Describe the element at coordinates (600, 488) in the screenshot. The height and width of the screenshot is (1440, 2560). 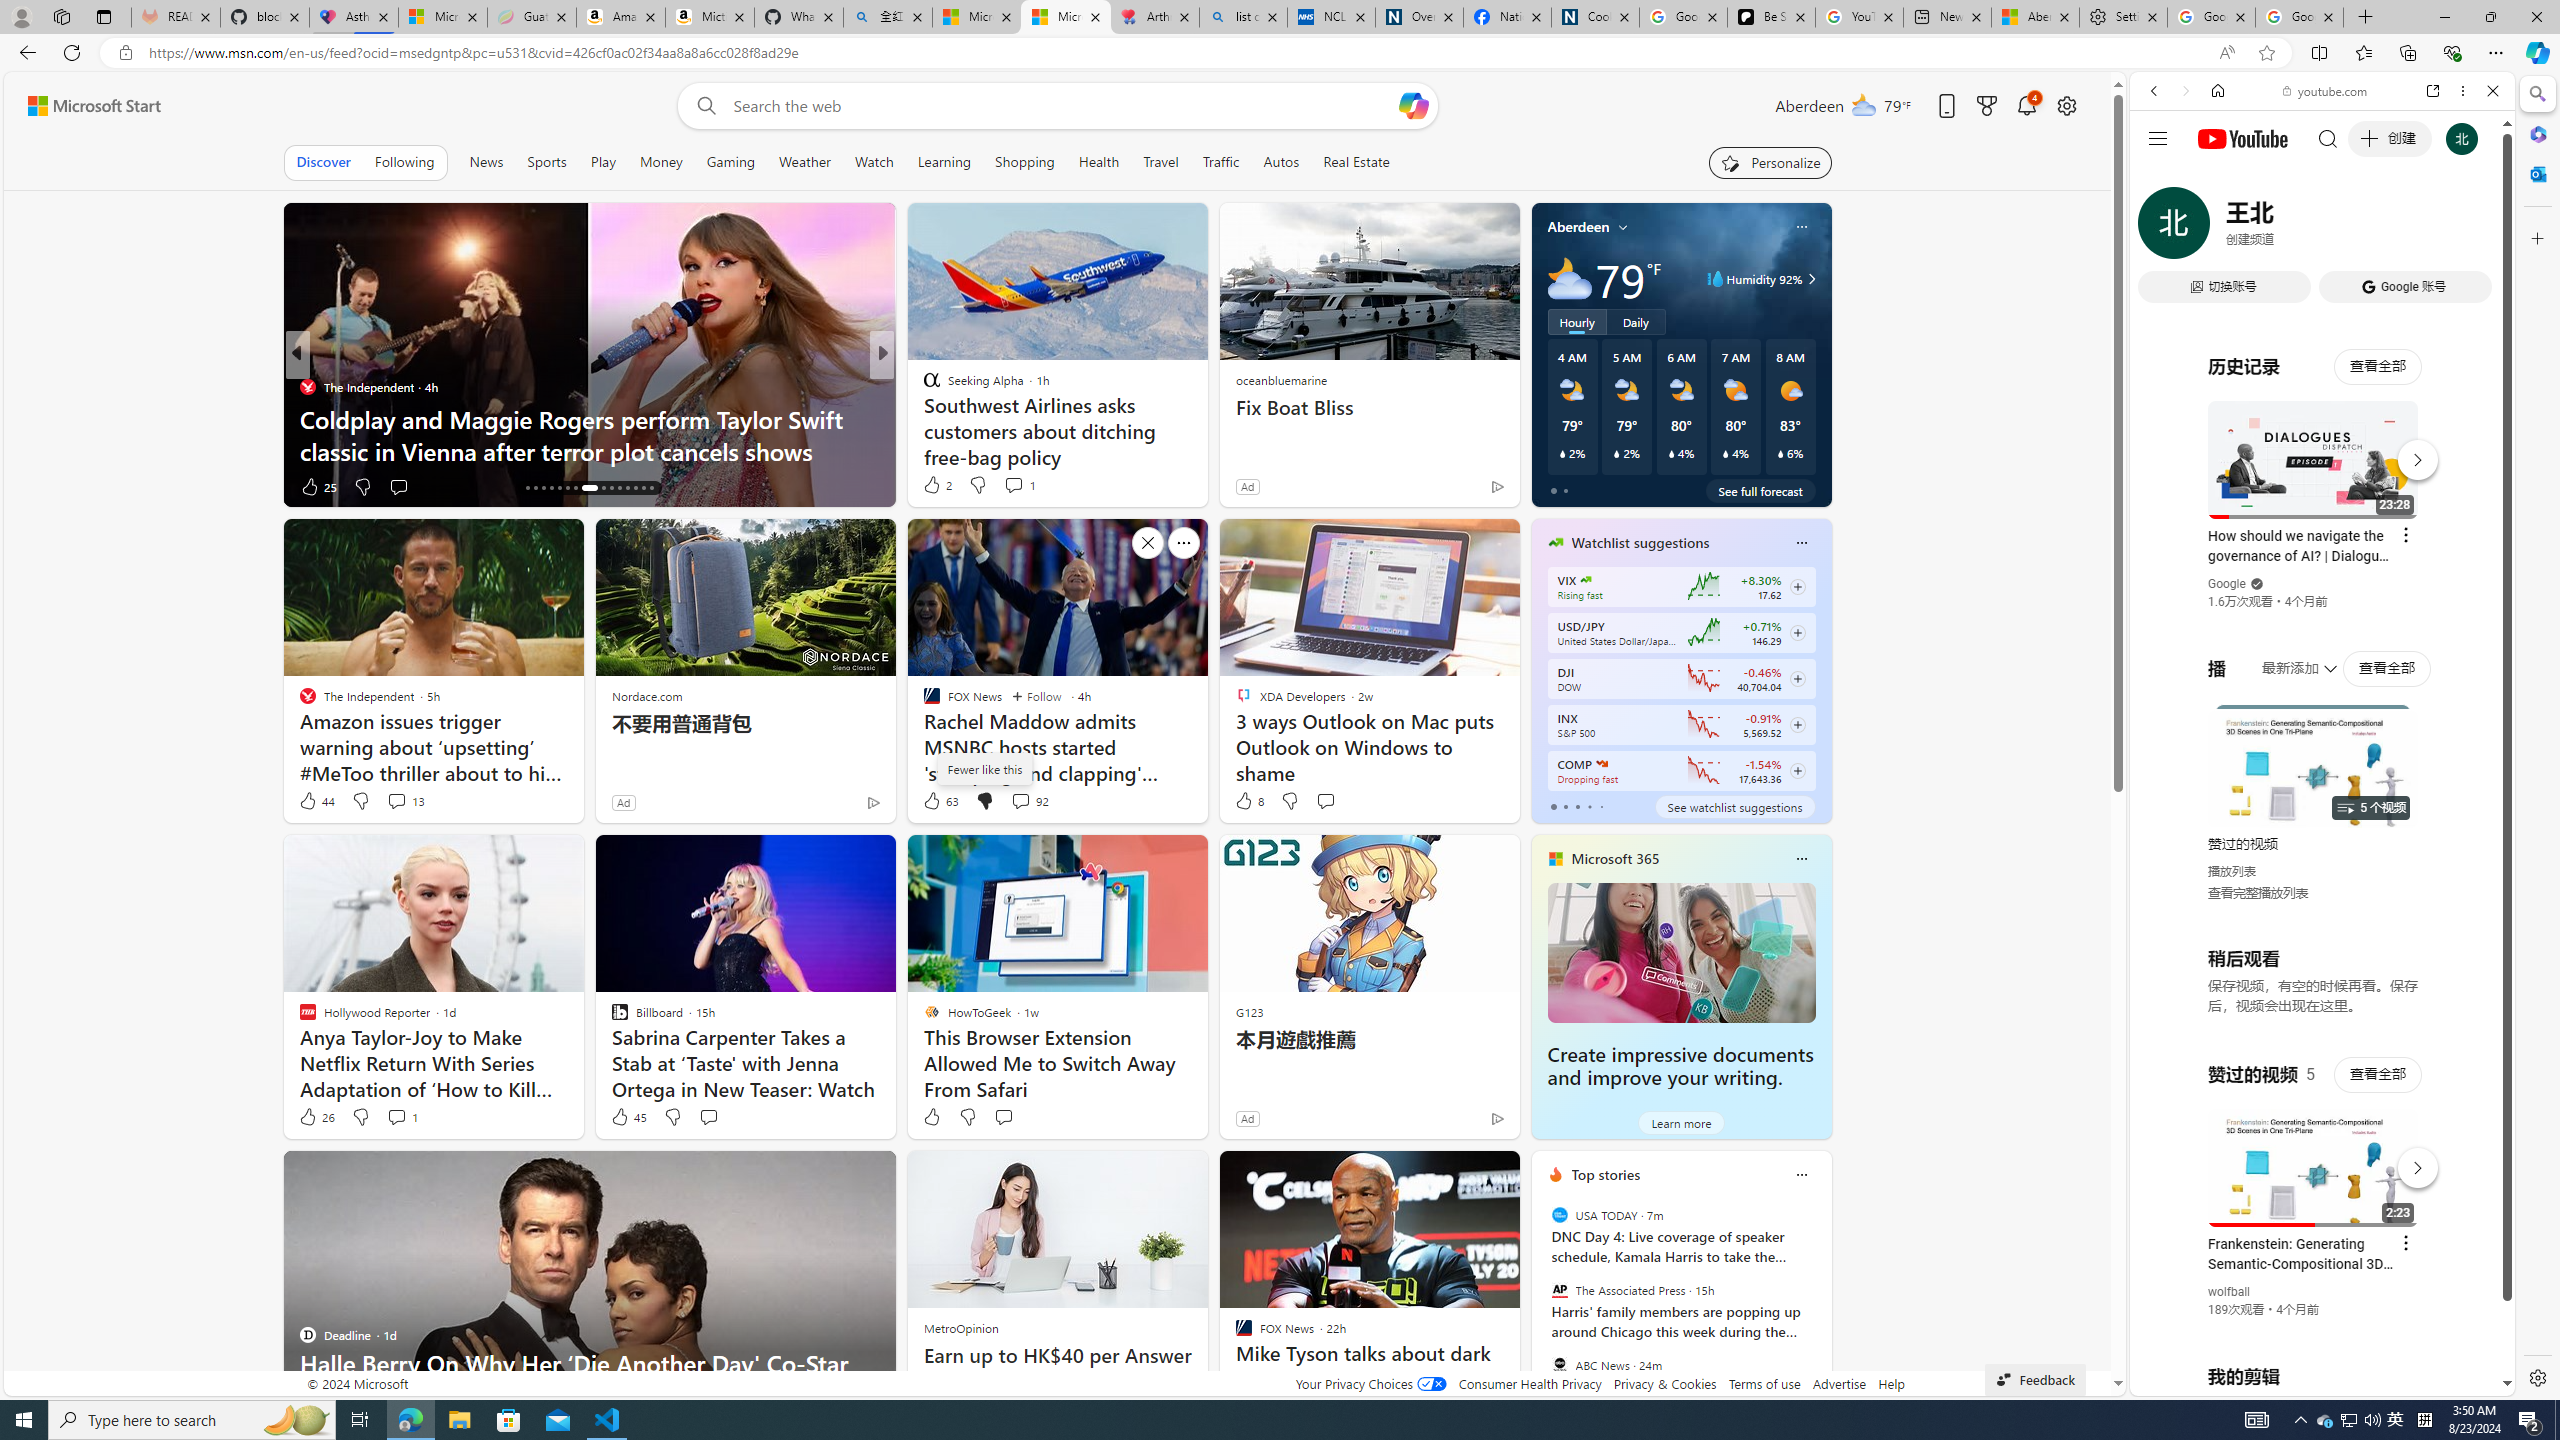
I see `AutomationID: tab-24` at that location.